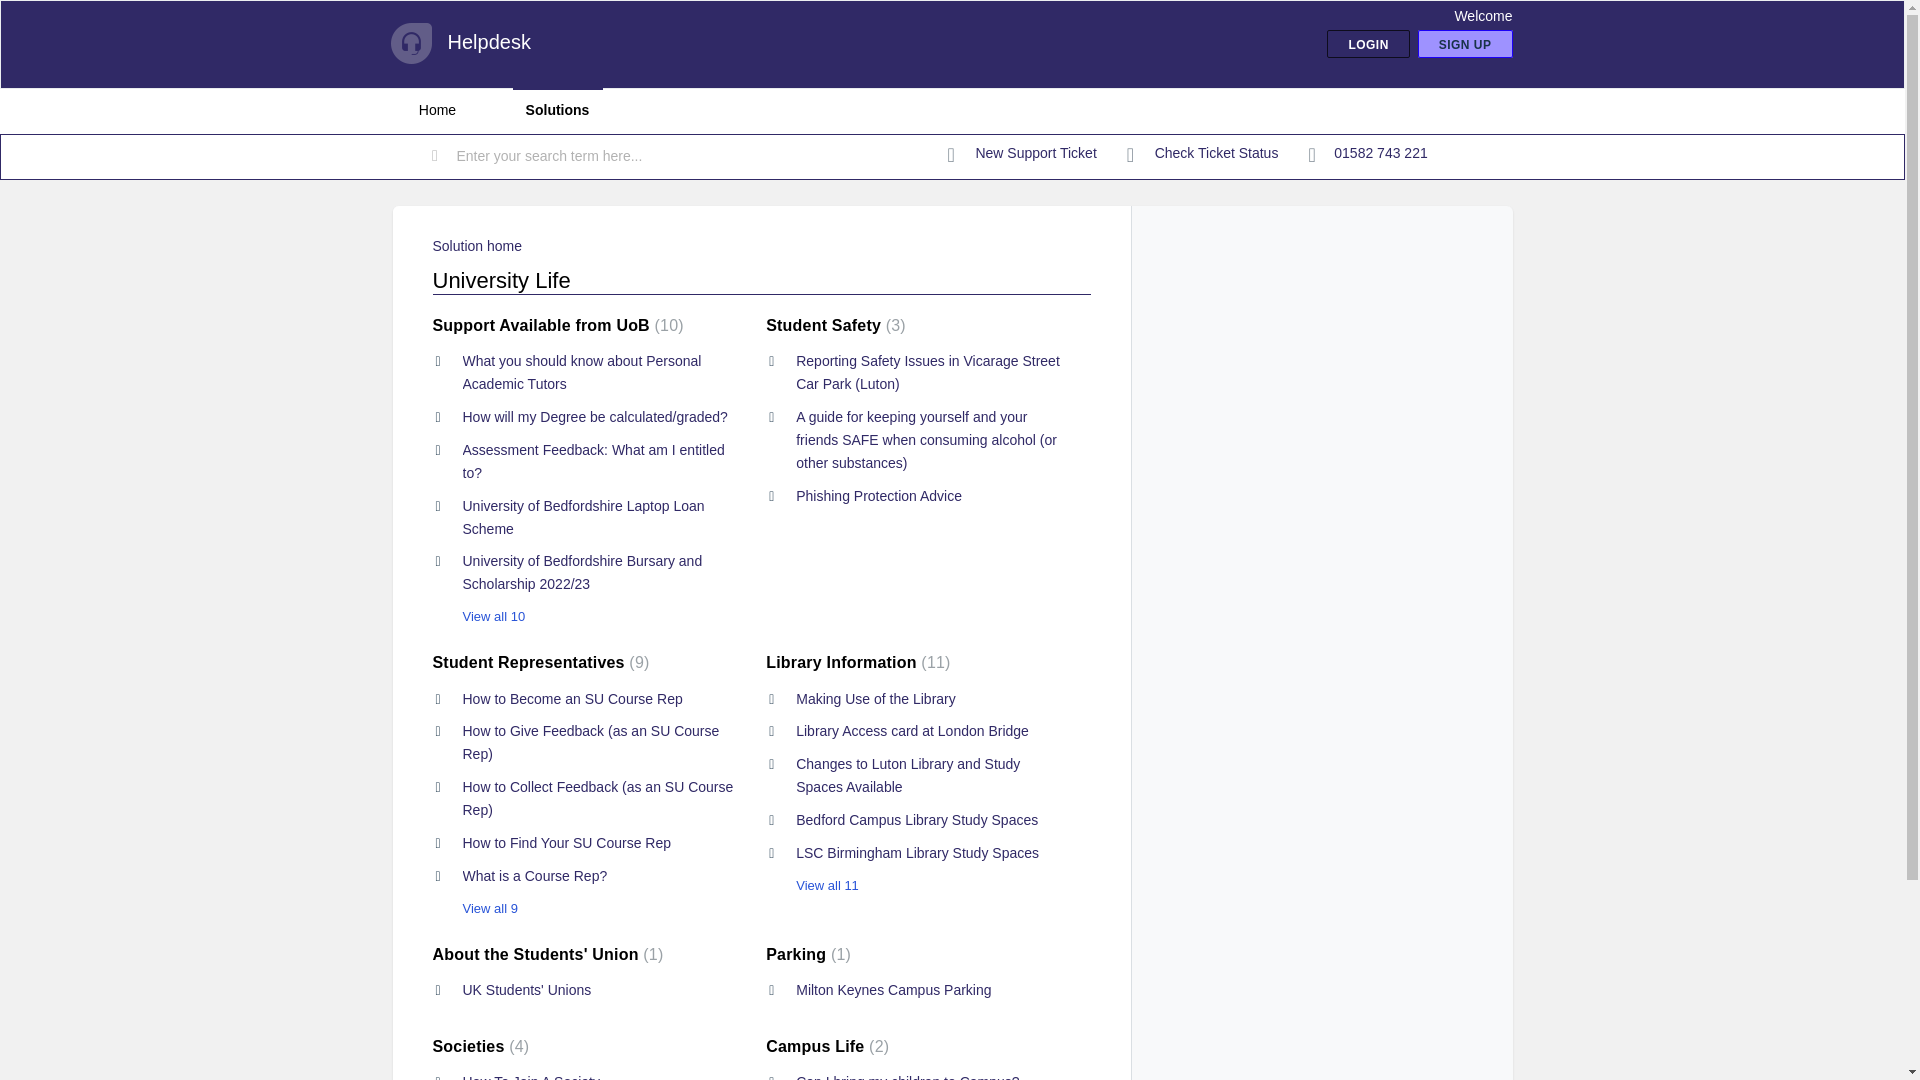 Image resolution: width=1920 pixels, height=1080 pixels. Describe the element at coordinates (917, 820) in the screenshot. I see `Bedford Campus Library Study Spaces` at that location.